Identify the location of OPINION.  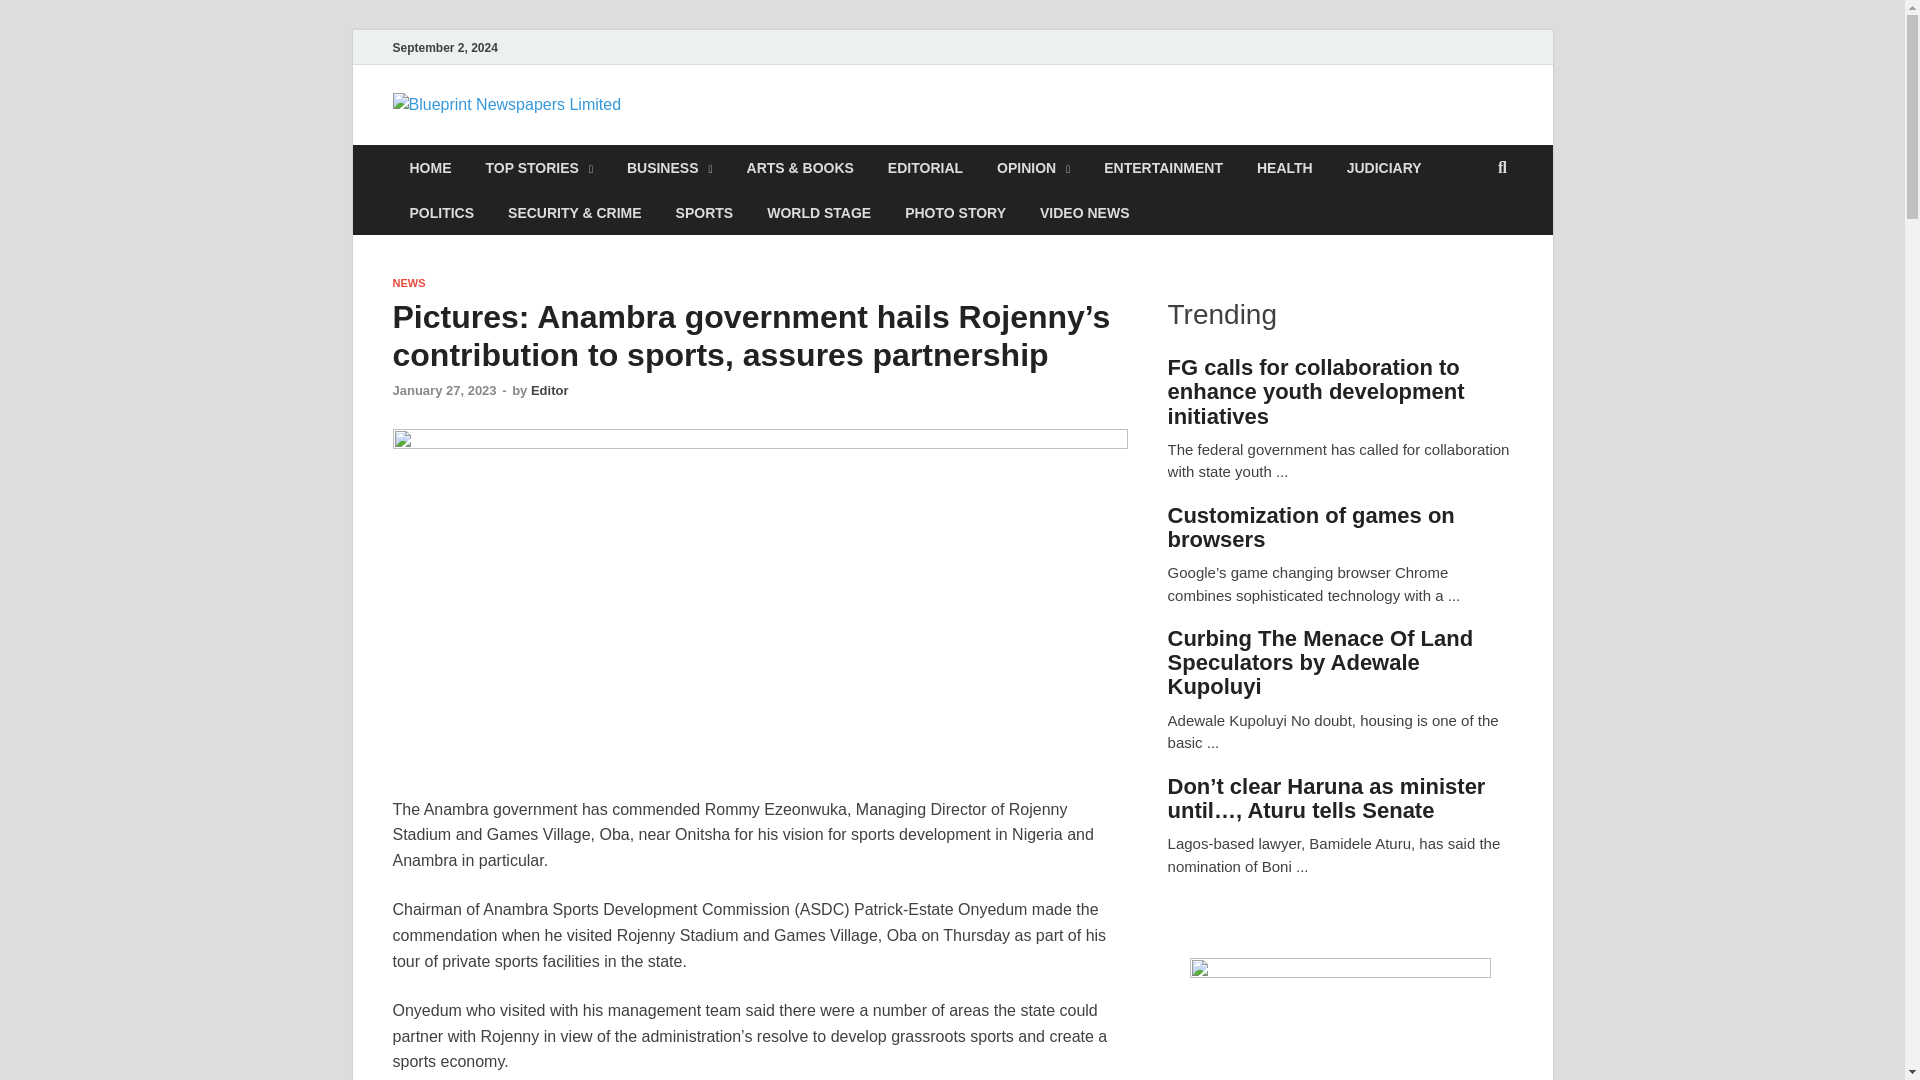
(1032, 167).